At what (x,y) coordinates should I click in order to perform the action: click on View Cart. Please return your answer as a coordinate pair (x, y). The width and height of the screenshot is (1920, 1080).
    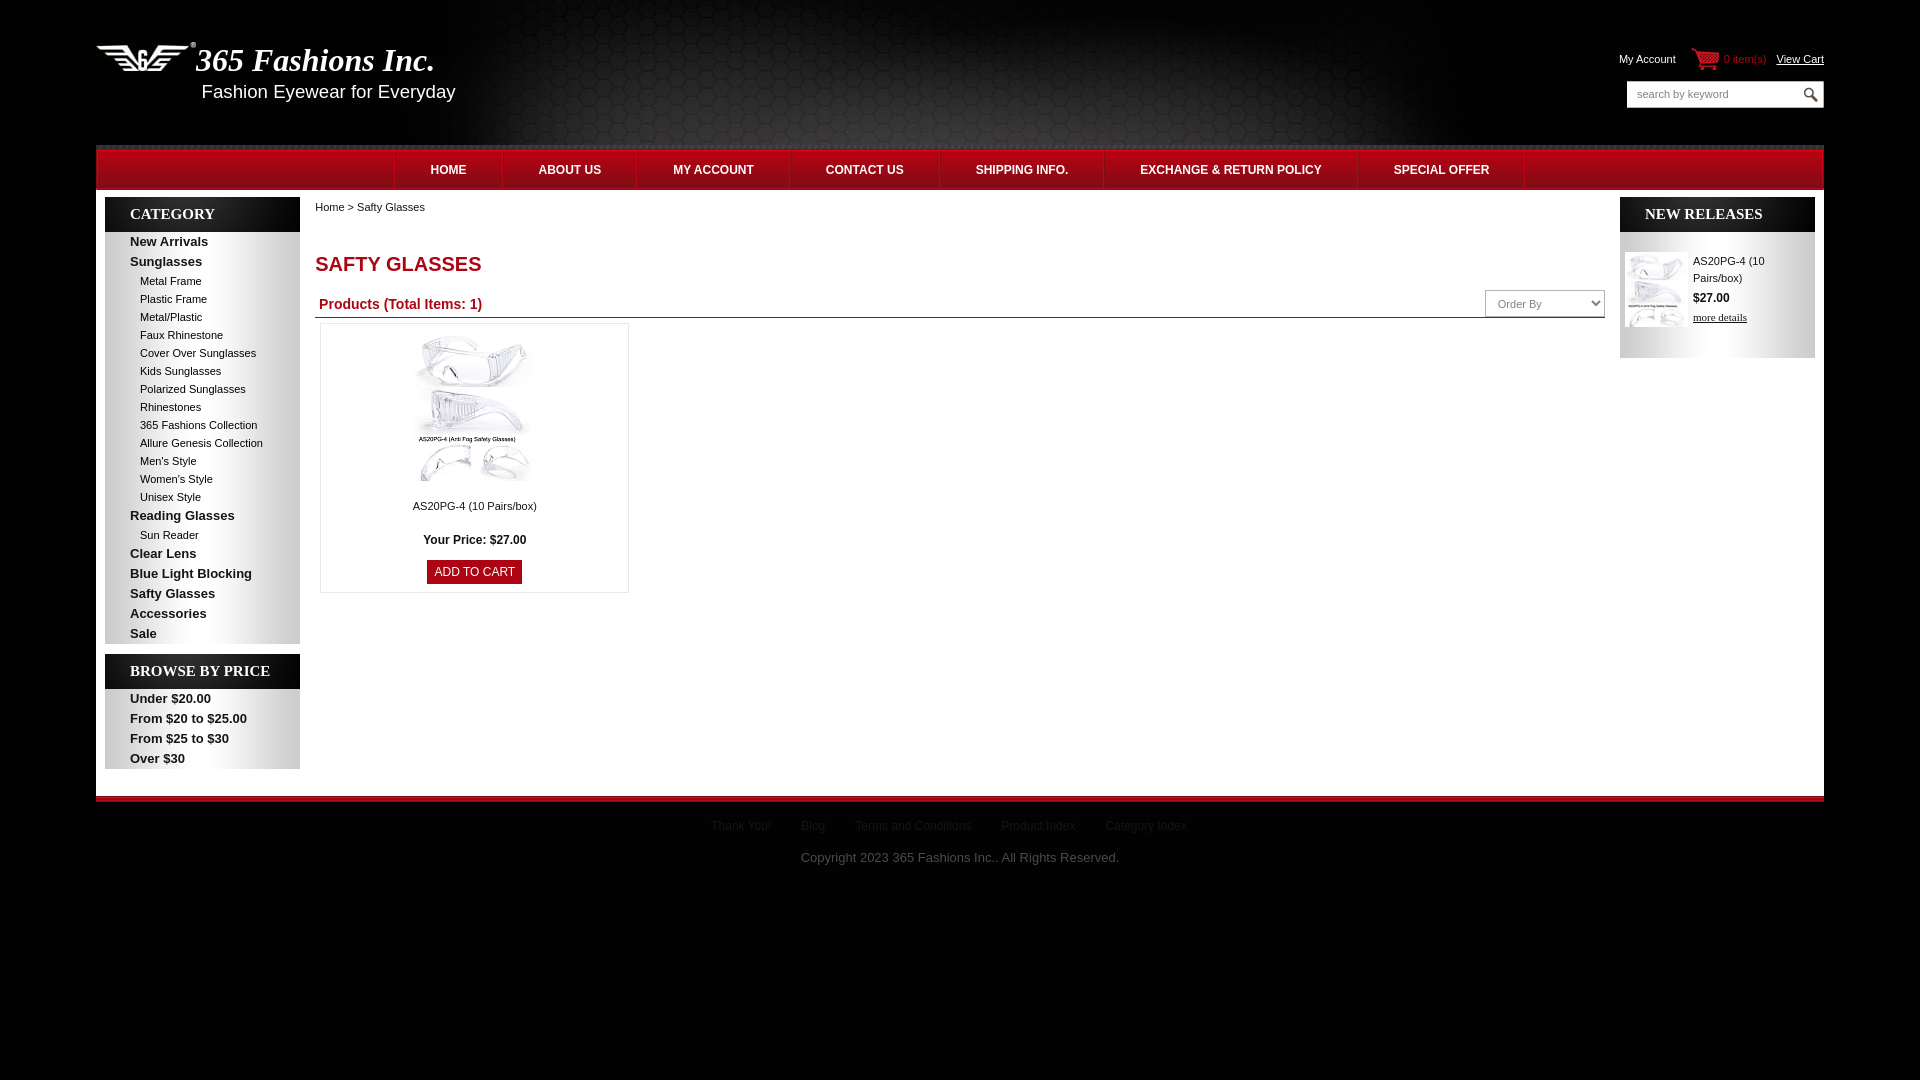
    Looking at the image, I should click on (1800, 59).